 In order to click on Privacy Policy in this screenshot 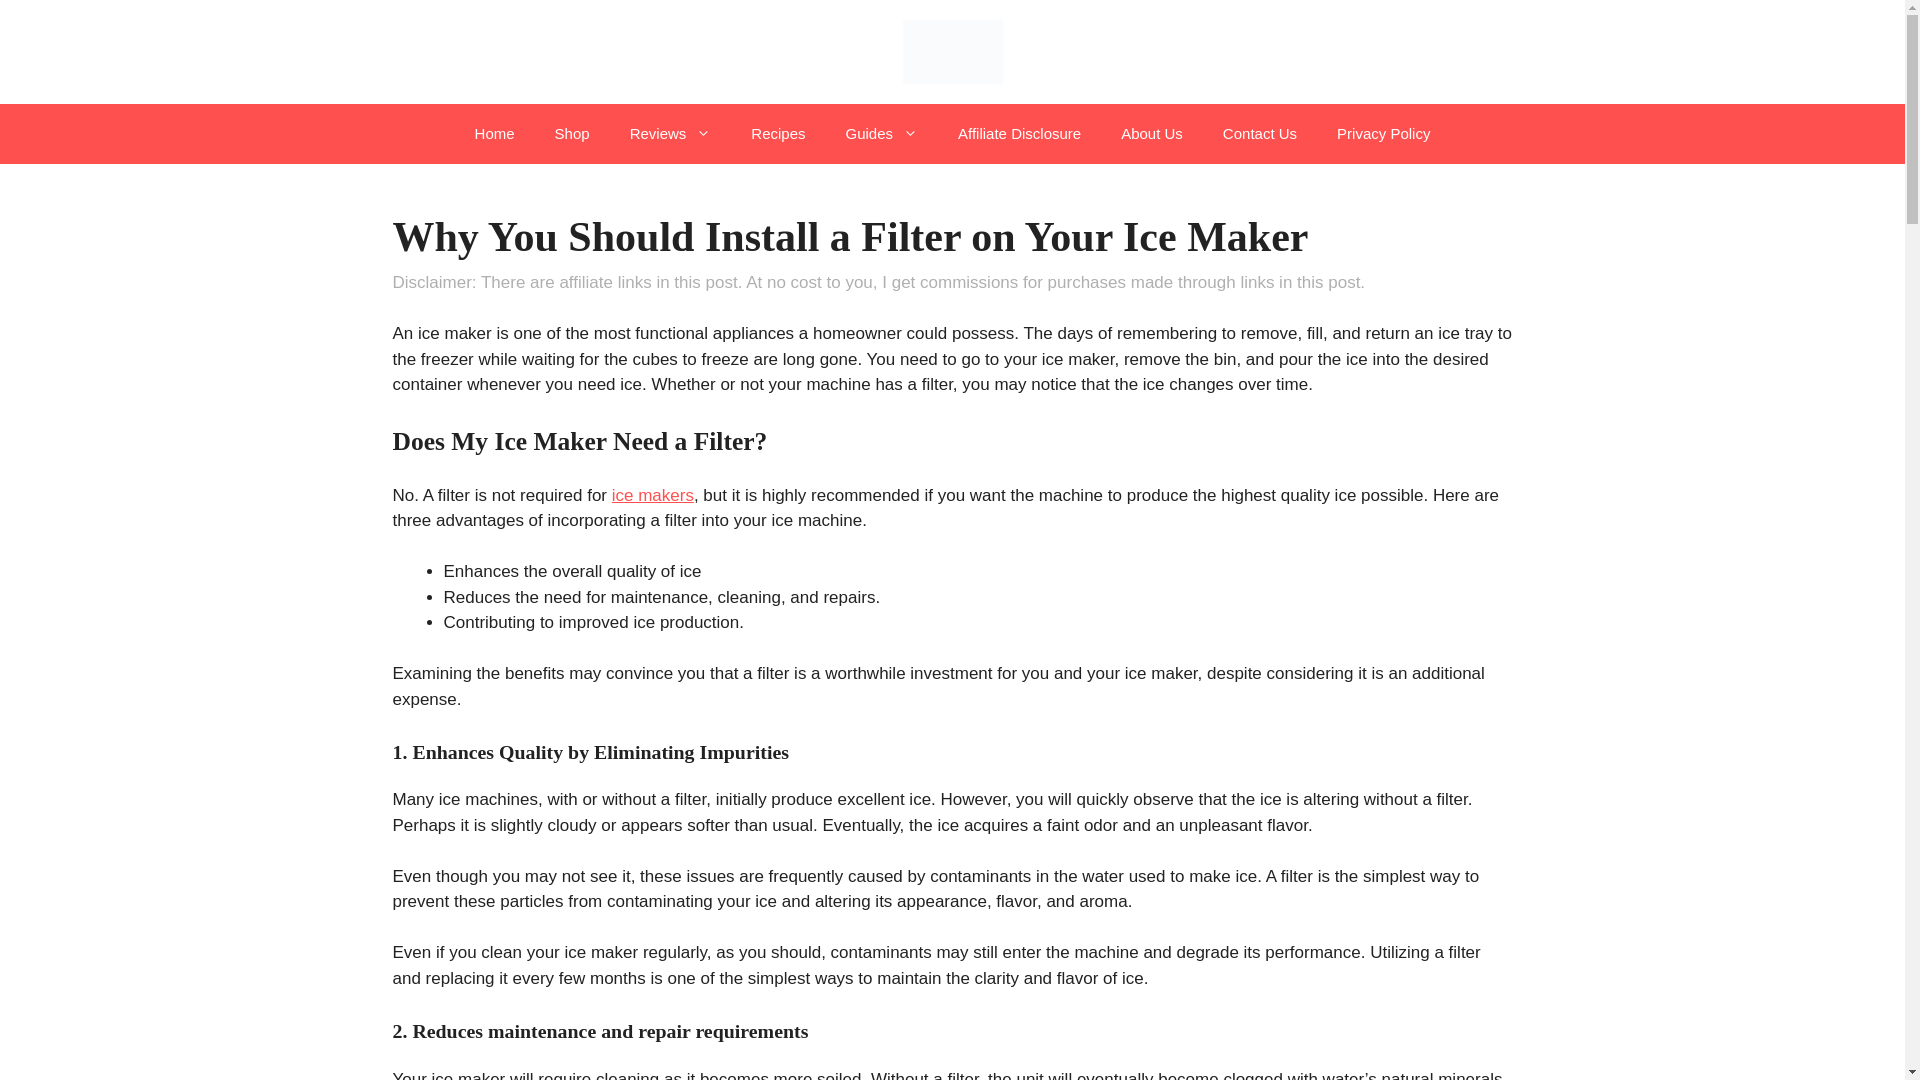, I will do `click(1383, 134)`.